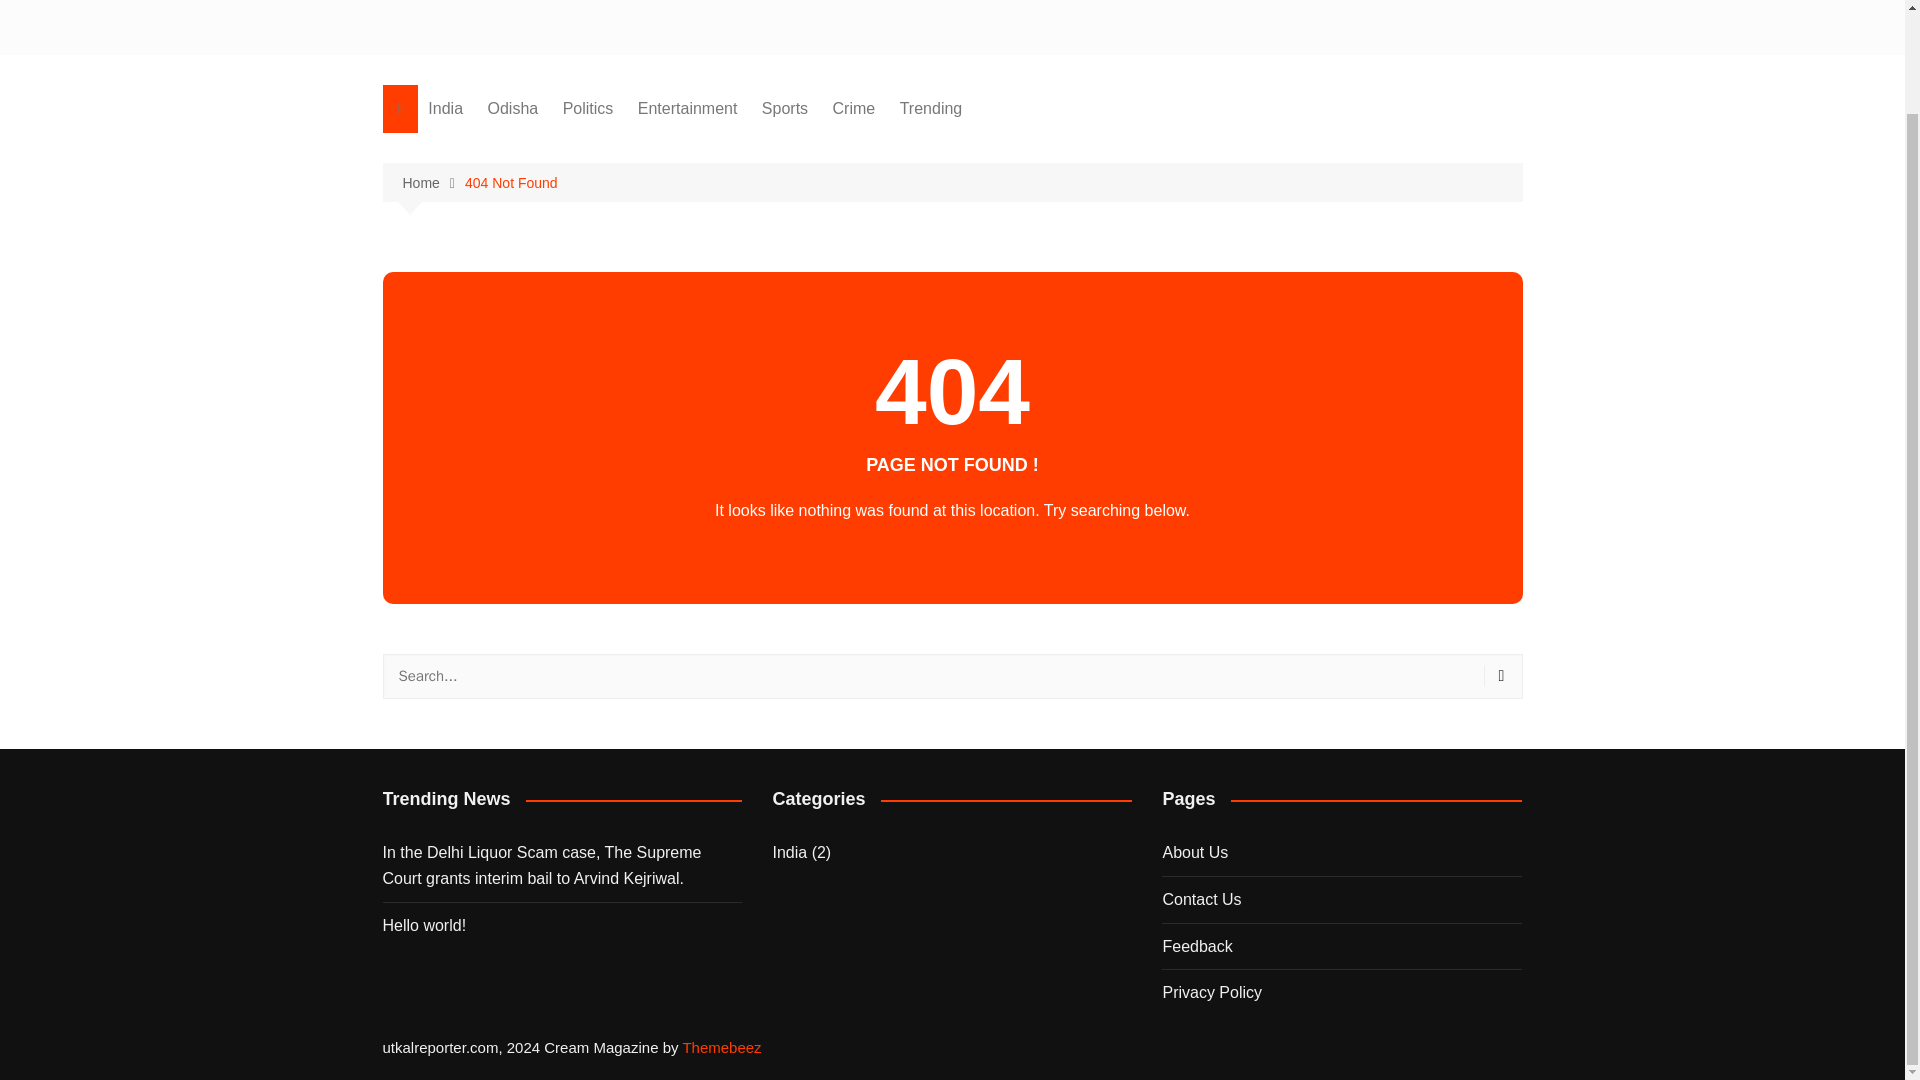  What do you see at coordinates (854, 108) in the screenshot?
I see `Crime` at bounding box center [854, 108].